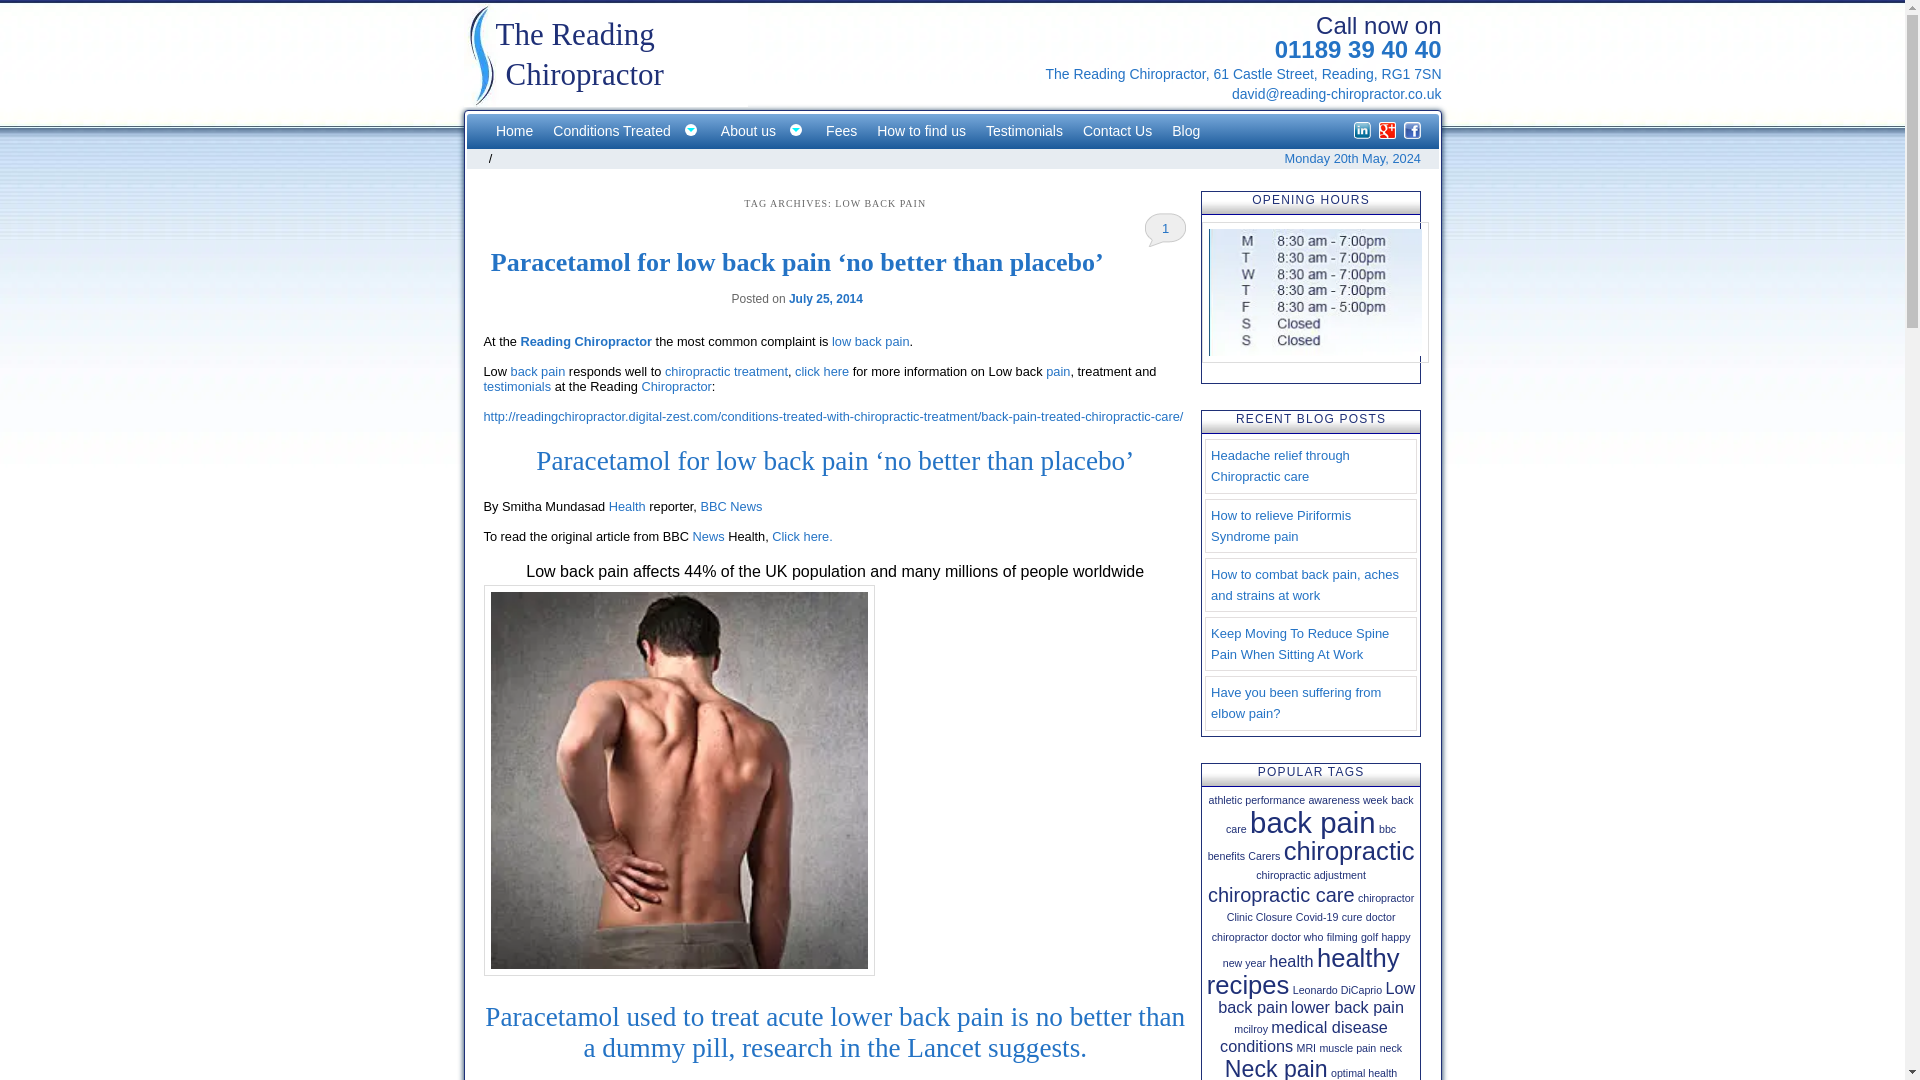 This screenshot has width=1920, height=1080. I want to click on July 25, 2014, so click(826, 298).